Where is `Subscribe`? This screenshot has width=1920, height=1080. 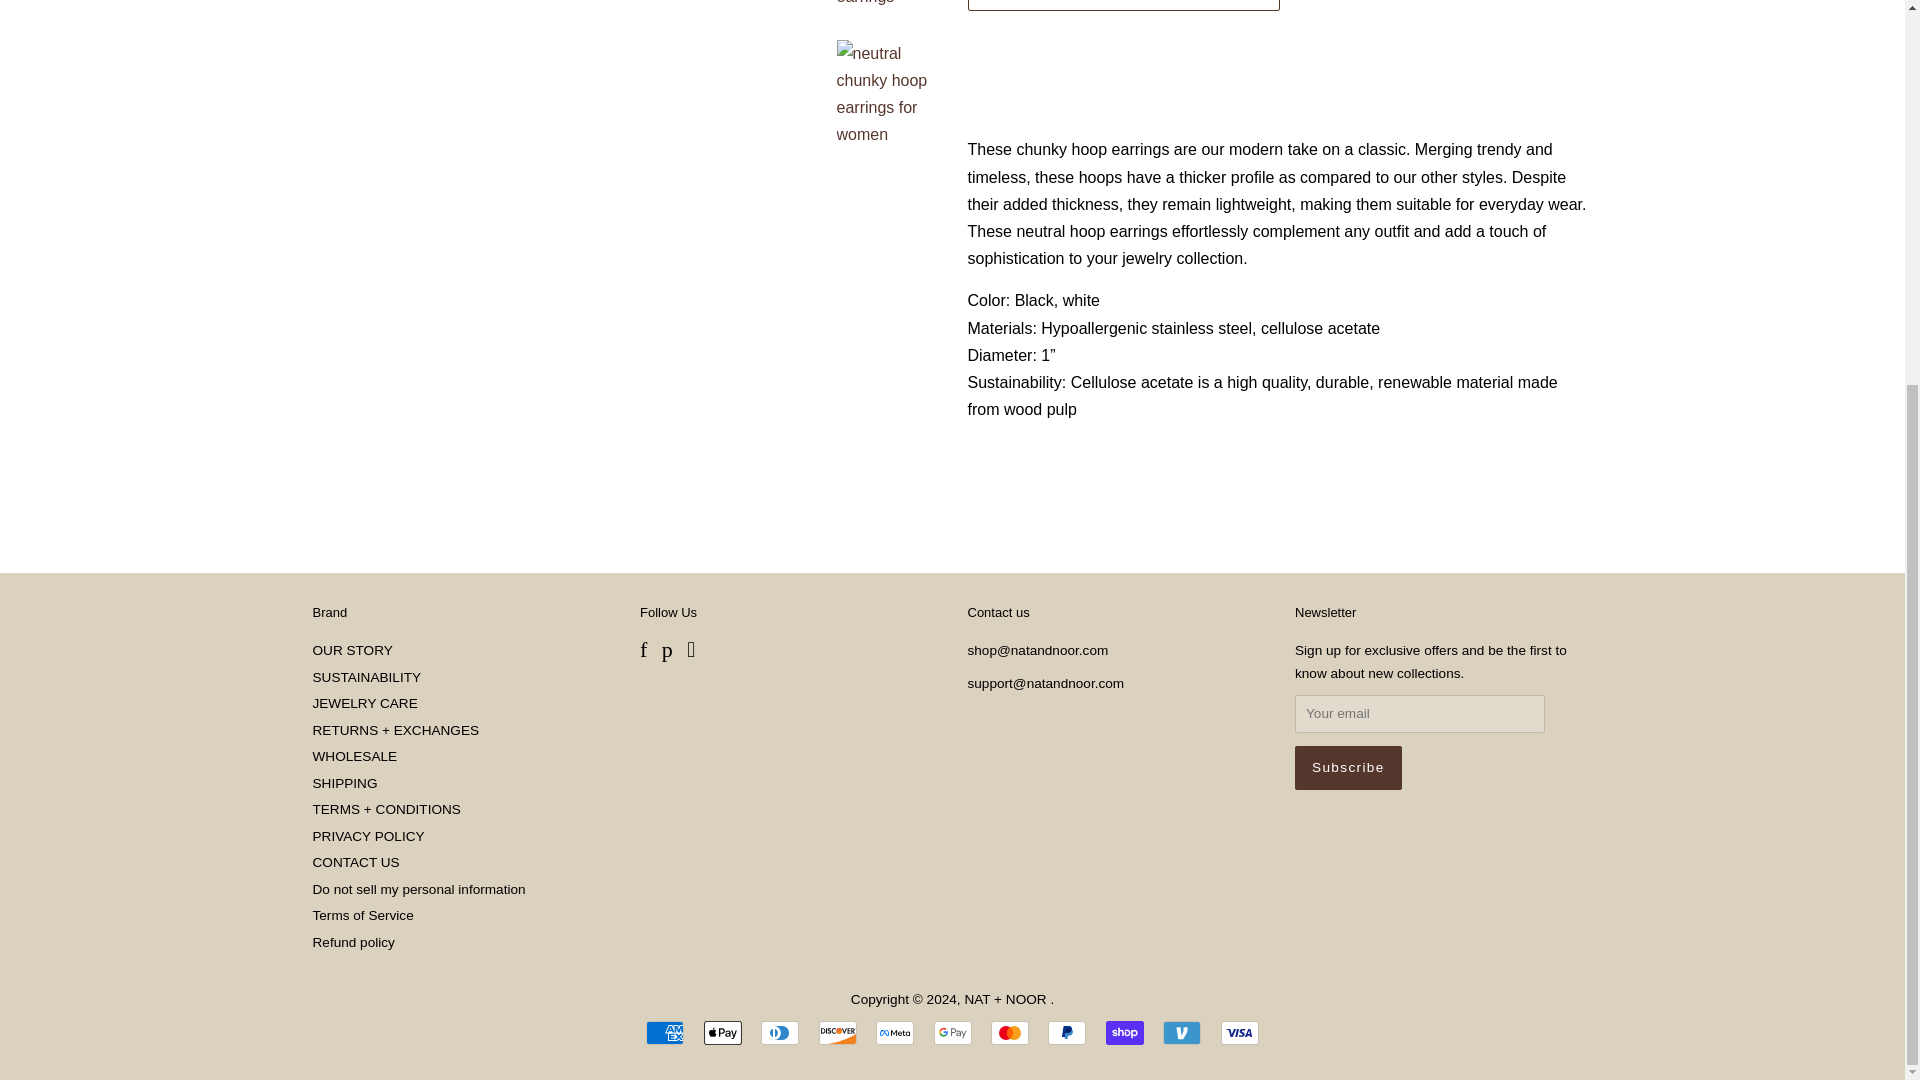 Subscribe is located at coordinates (1348, 768).